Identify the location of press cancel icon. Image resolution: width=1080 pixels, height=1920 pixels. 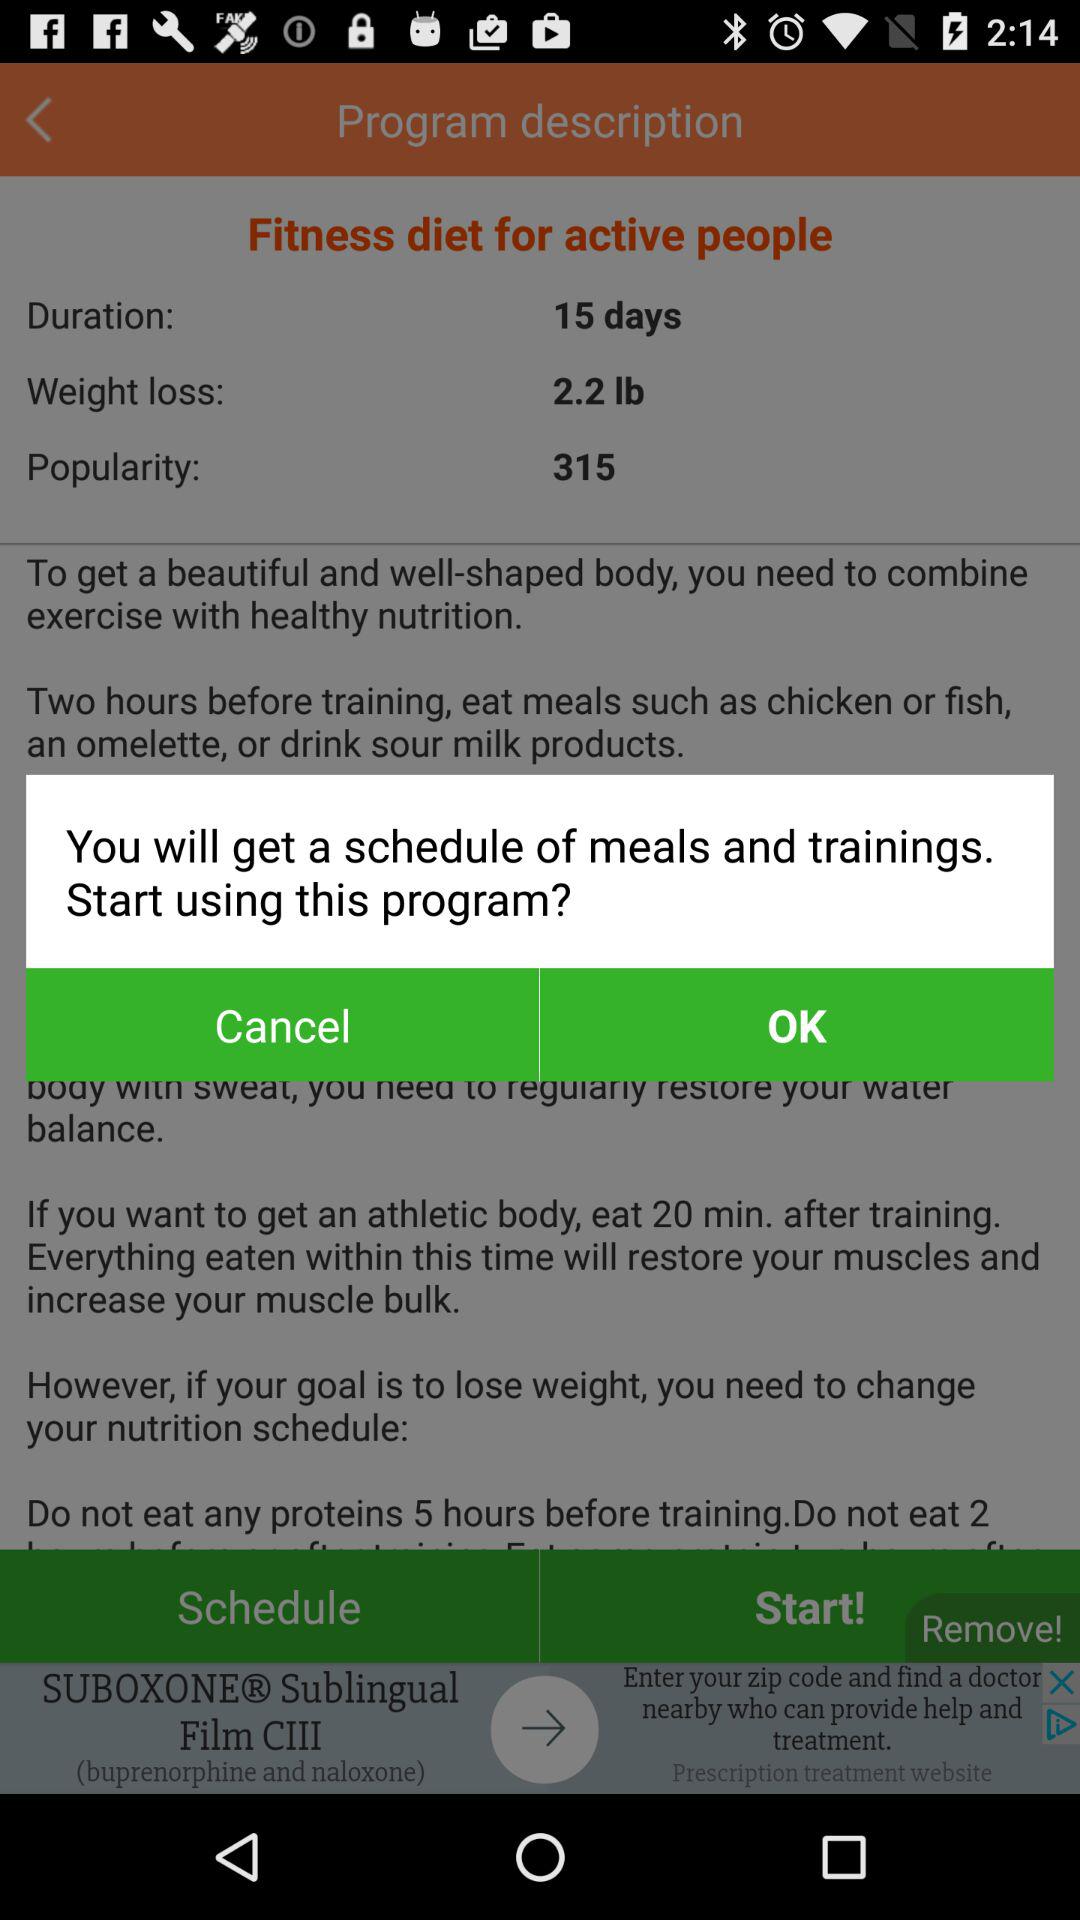
(282, 1024).